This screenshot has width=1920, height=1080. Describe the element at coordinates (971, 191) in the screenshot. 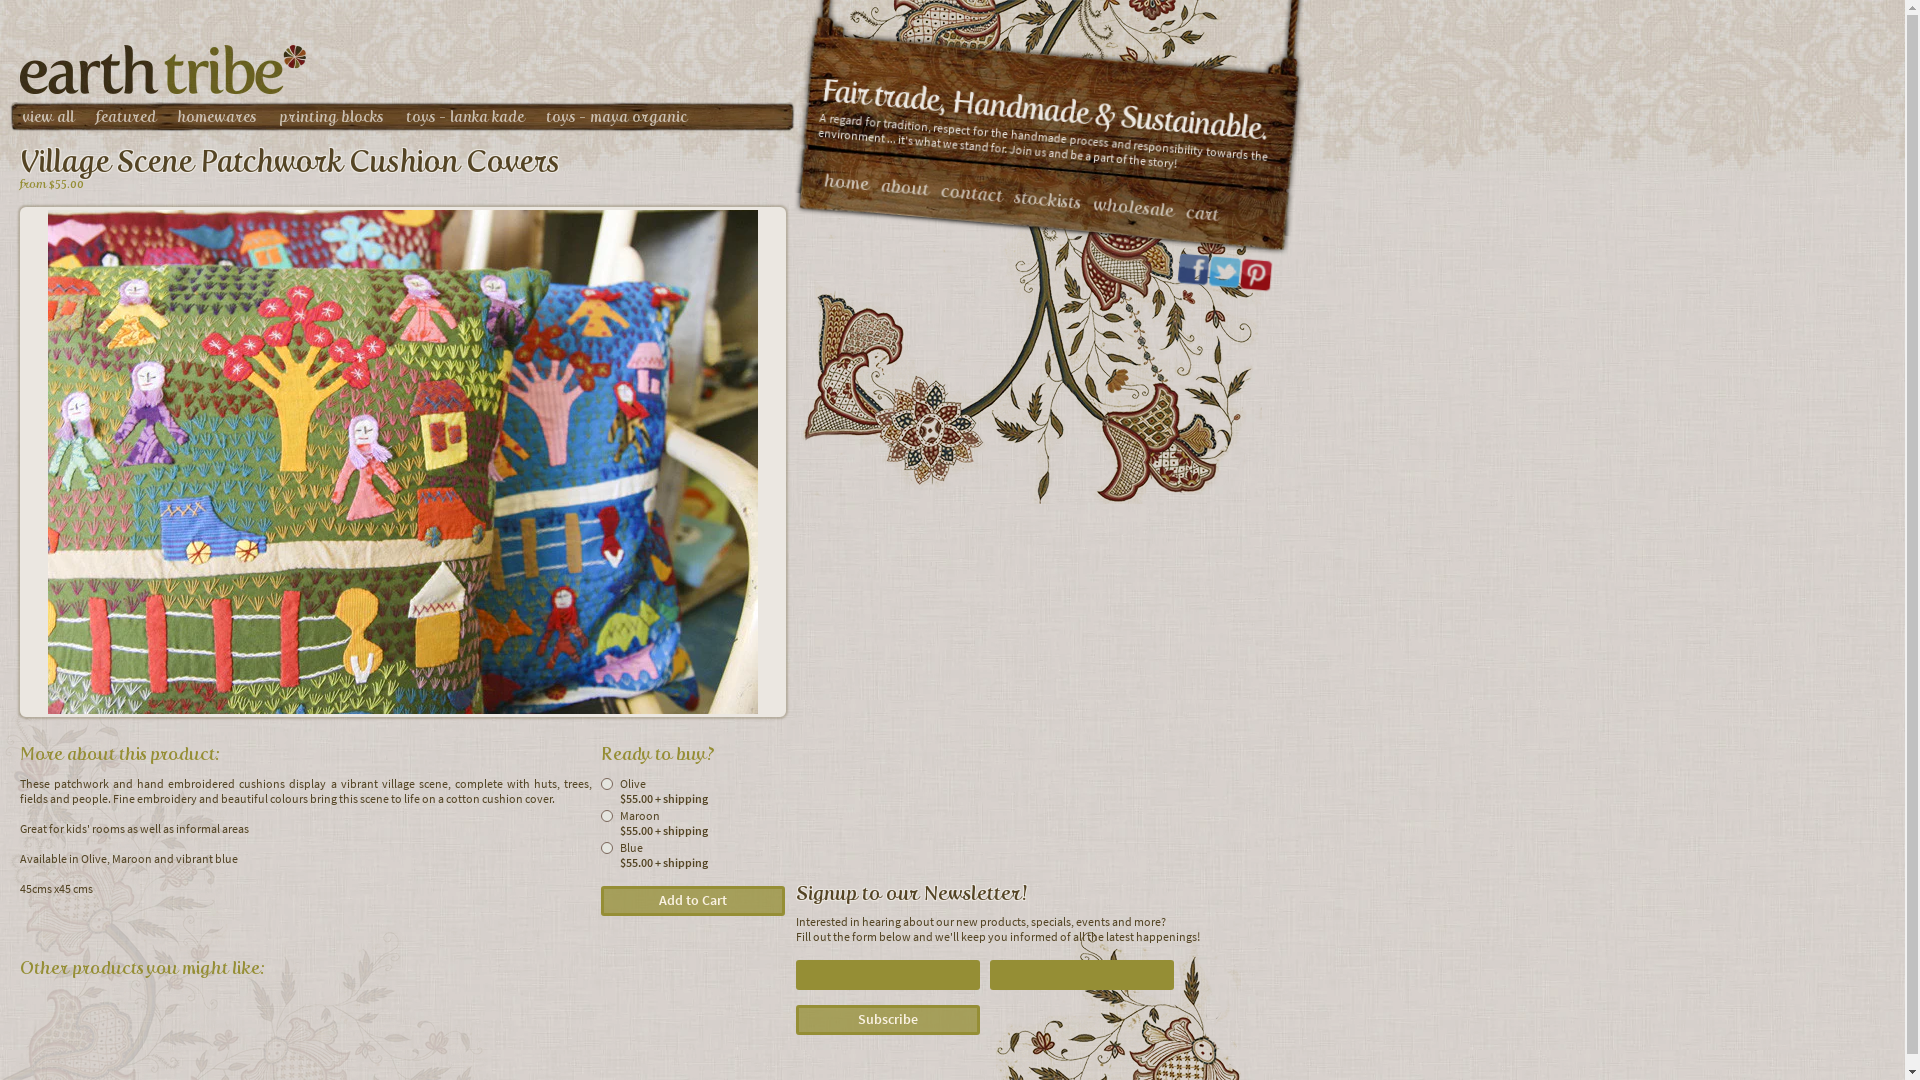

I see `contact` at that location.